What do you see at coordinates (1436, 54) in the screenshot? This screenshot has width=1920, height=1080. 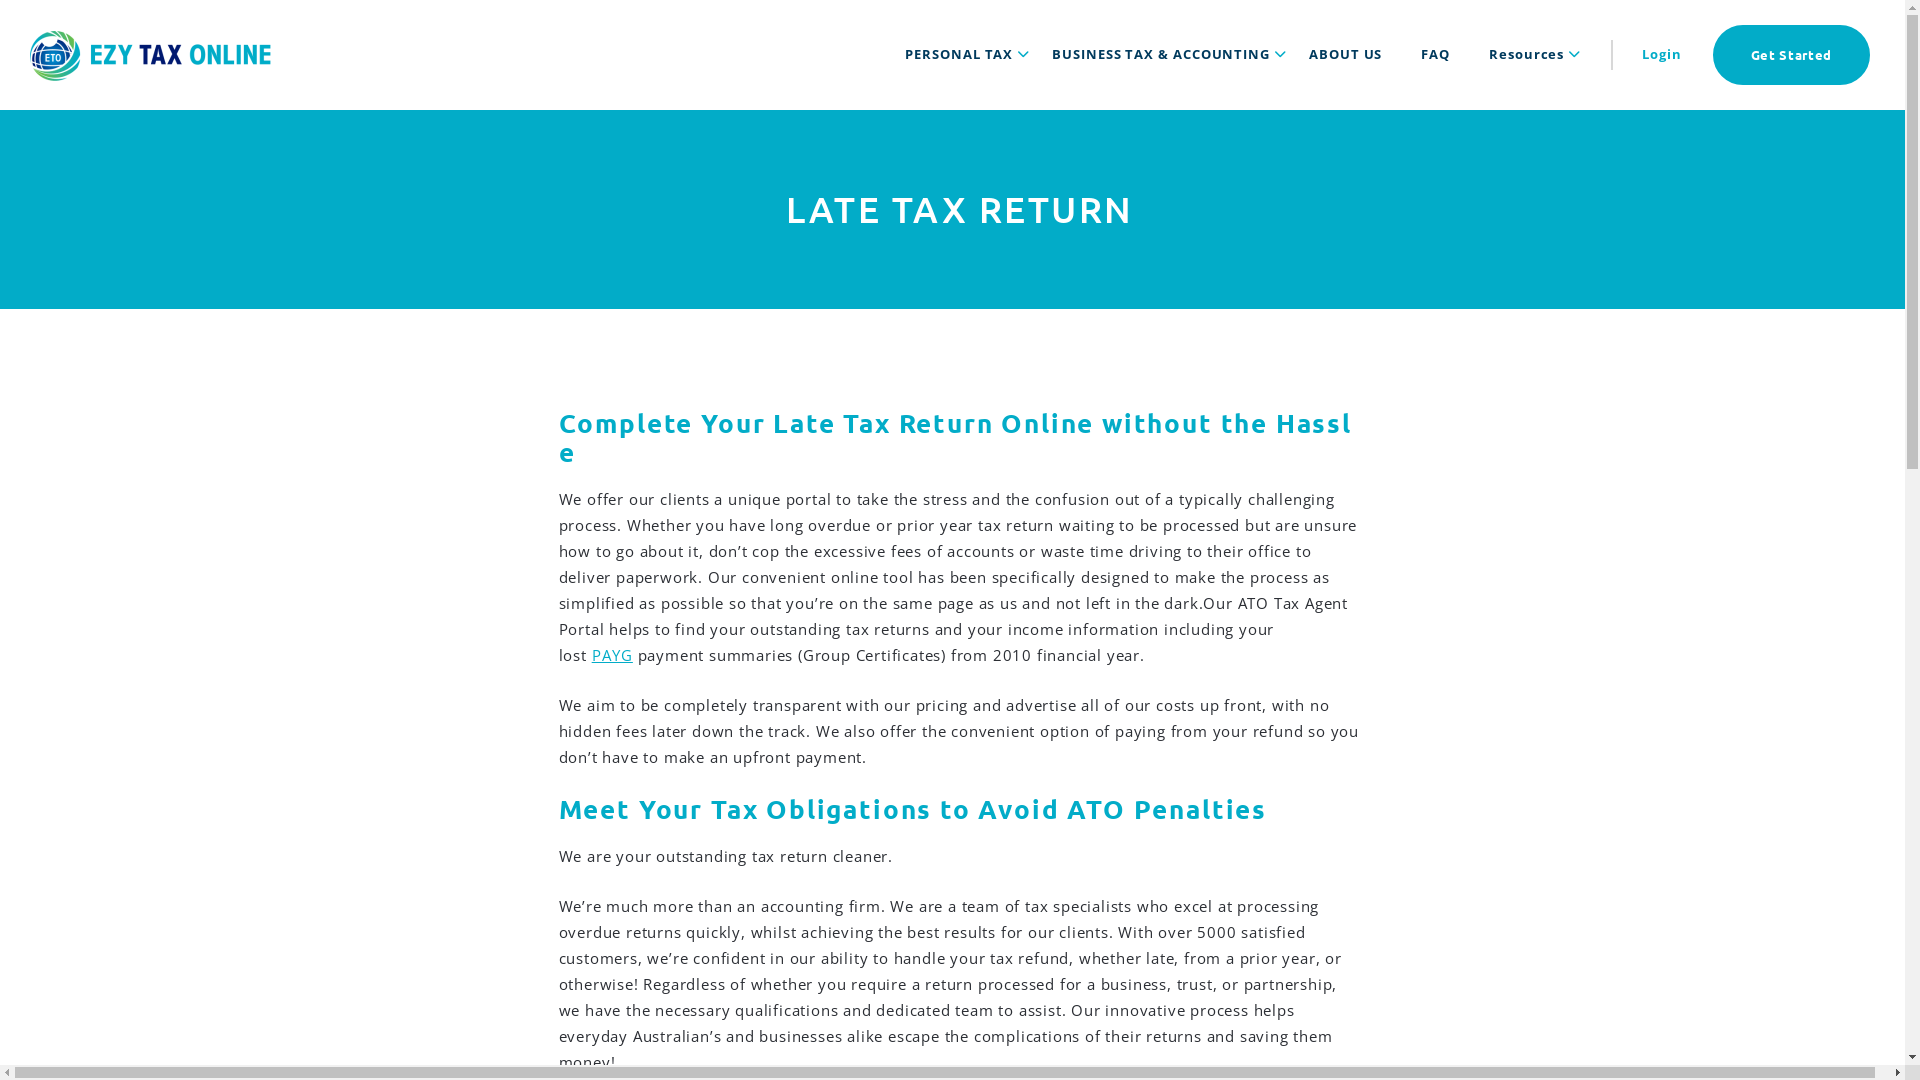 I see `FAQ` at bounding box center [1436, 54].